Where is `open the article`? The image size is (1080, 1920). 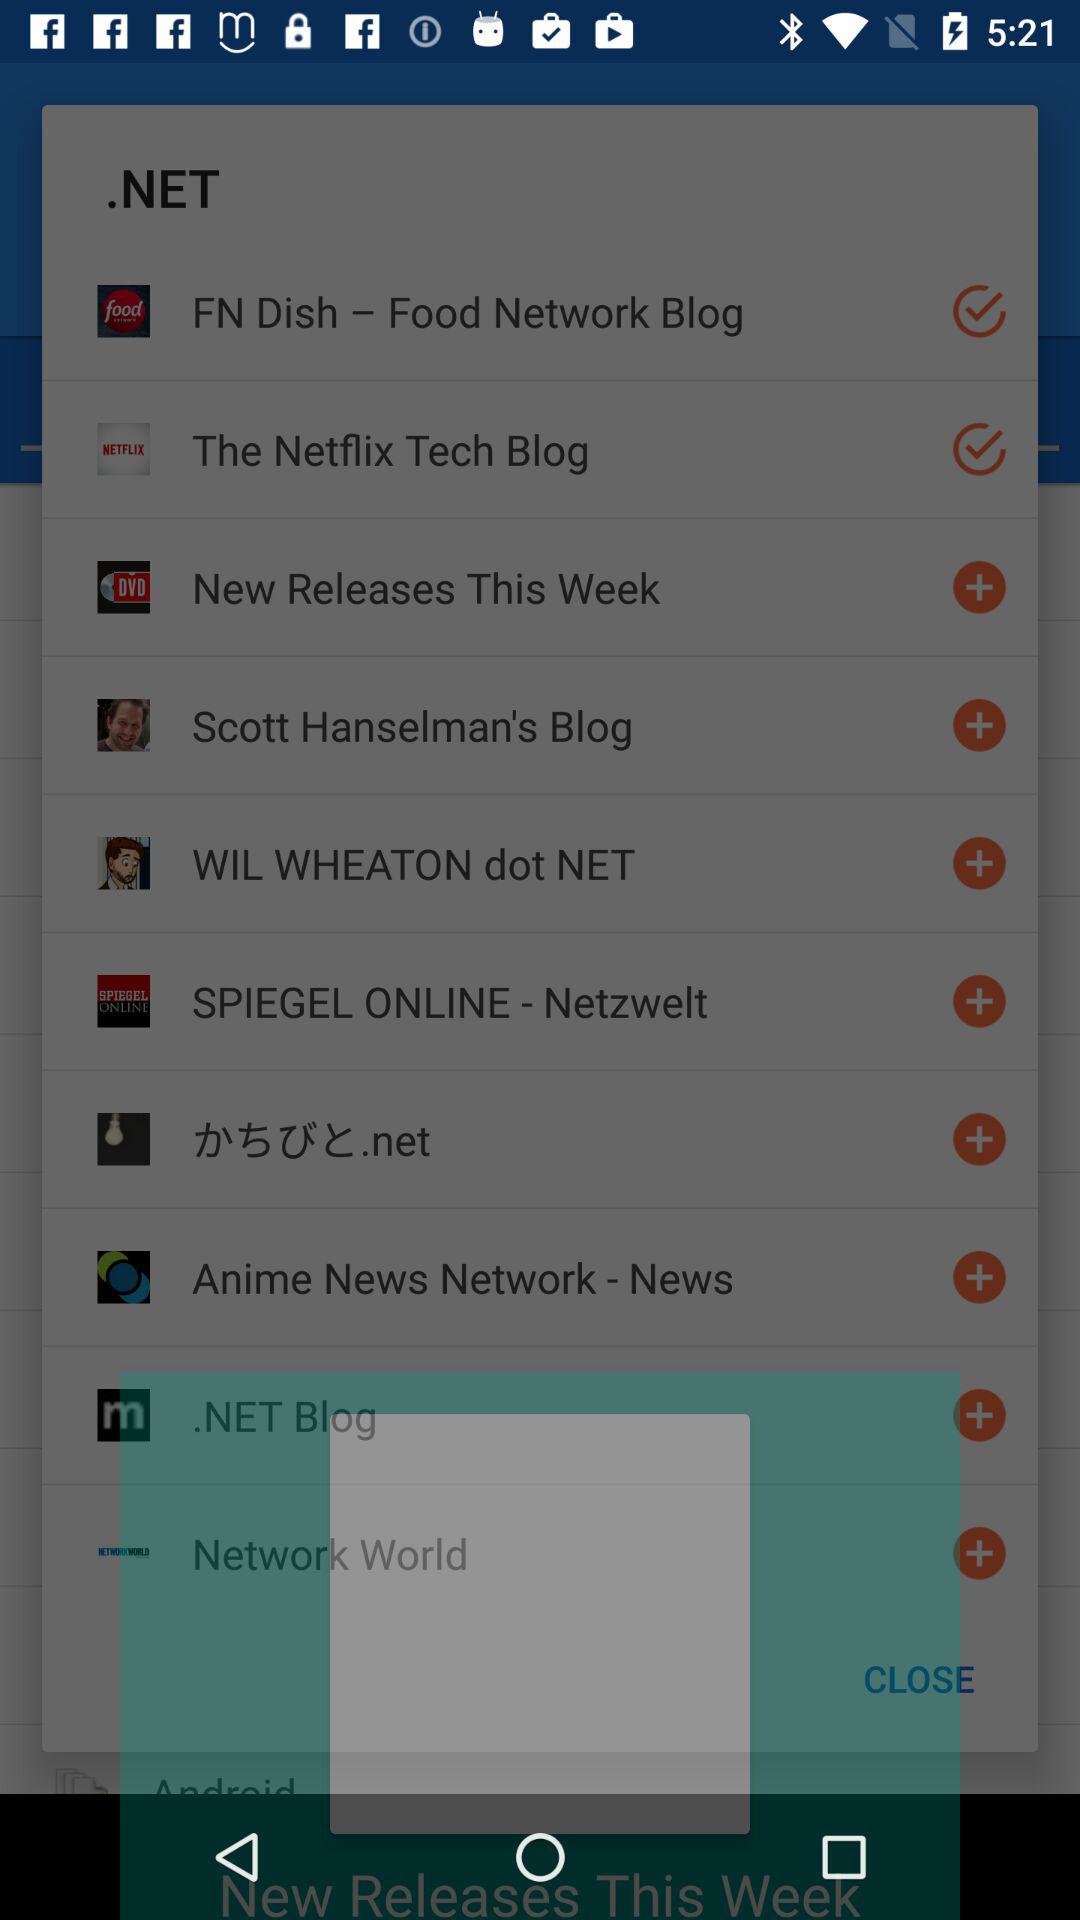 open the article is located at coordinates (980, 1414).